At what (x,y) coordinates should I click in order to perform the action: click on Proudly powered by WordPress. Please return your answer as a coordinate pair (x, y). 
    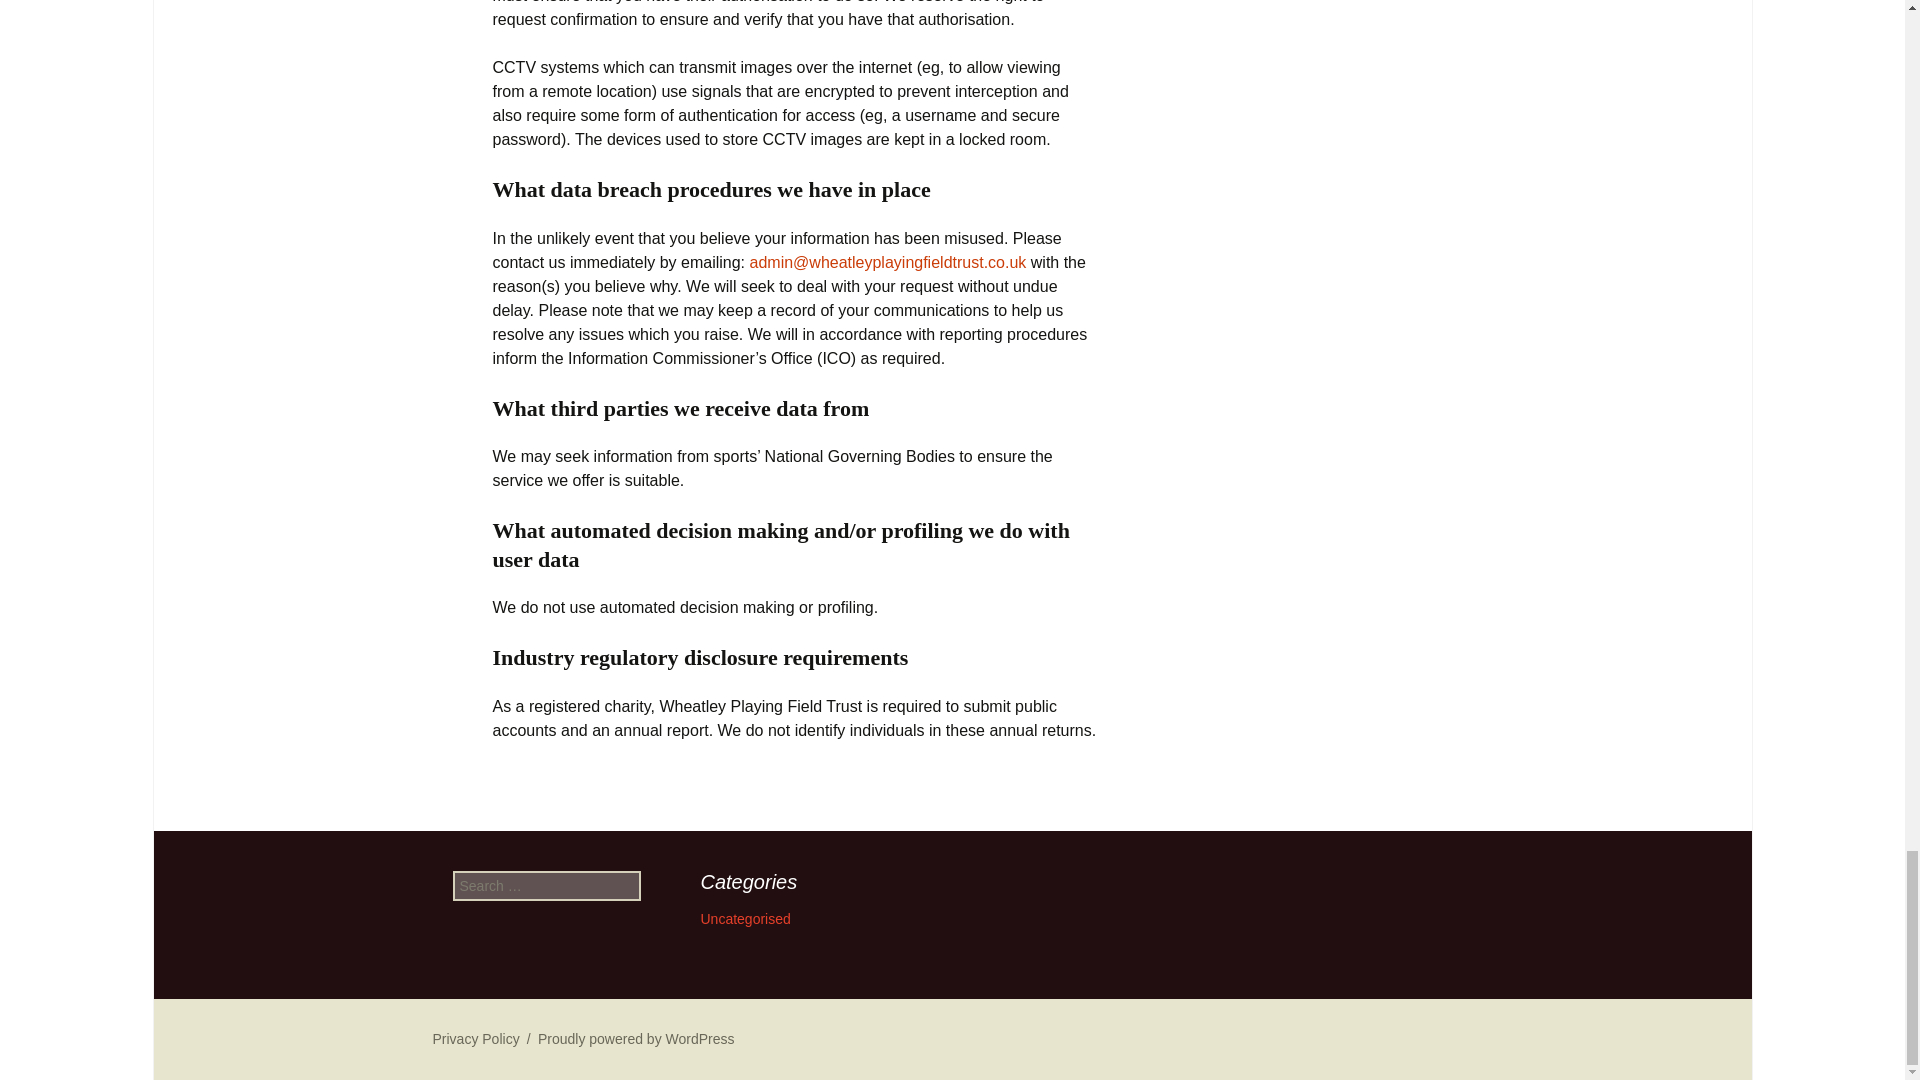
    Looking at the image, I should click on (636, 1038).